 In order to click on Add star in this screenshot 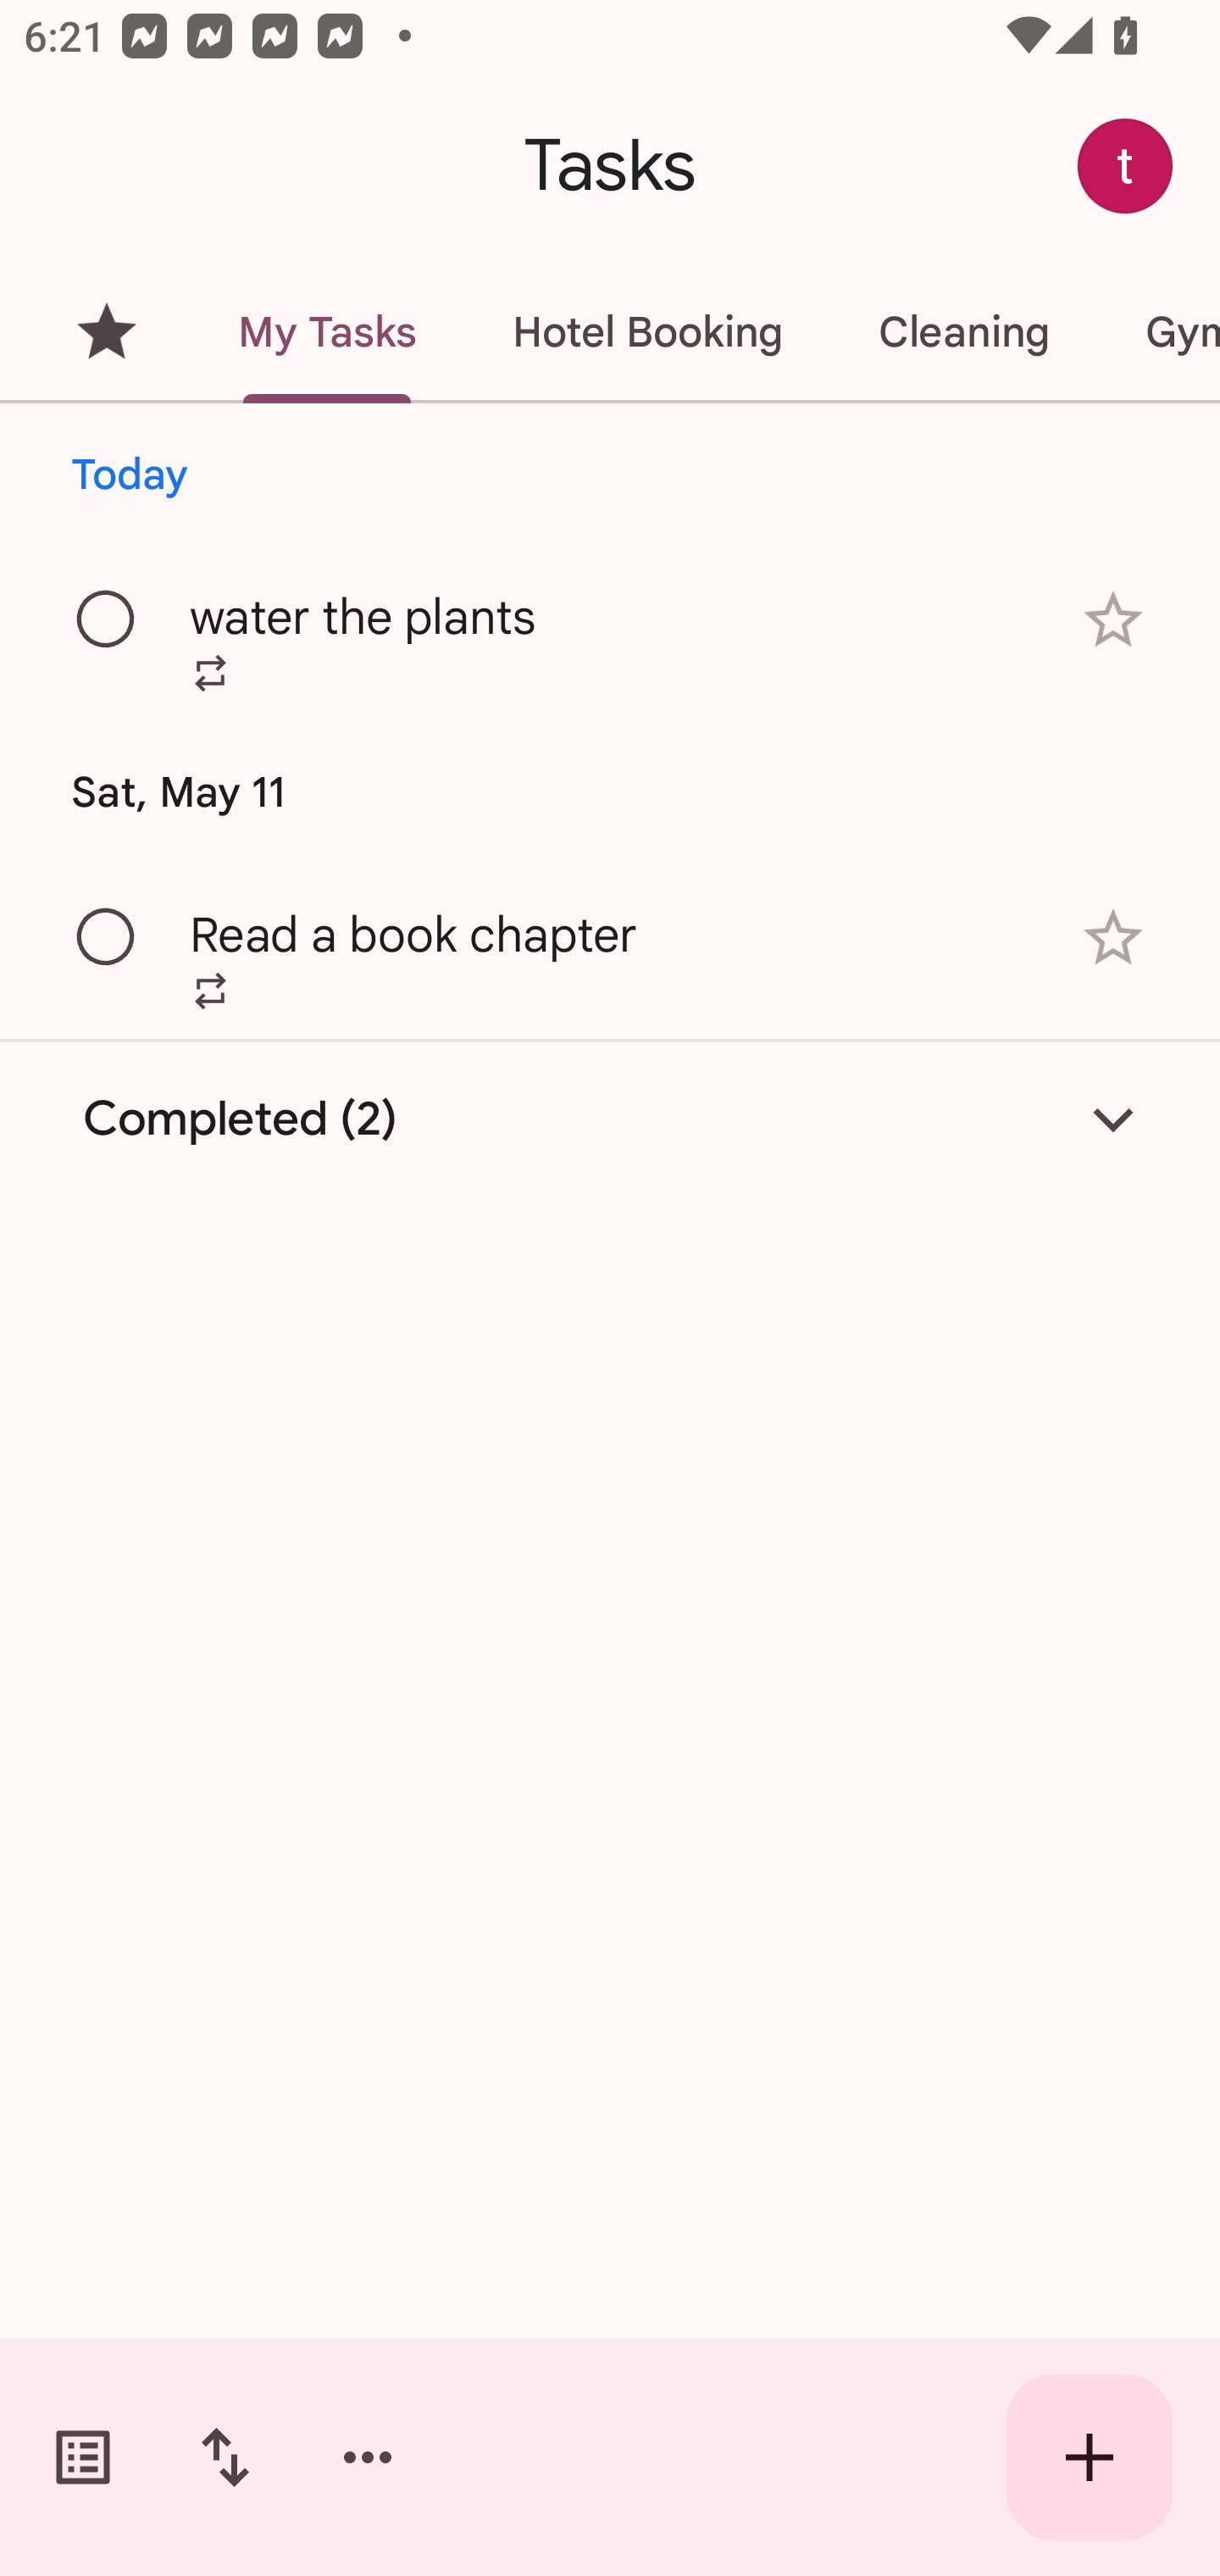, I will do `click(1113, 939)`.